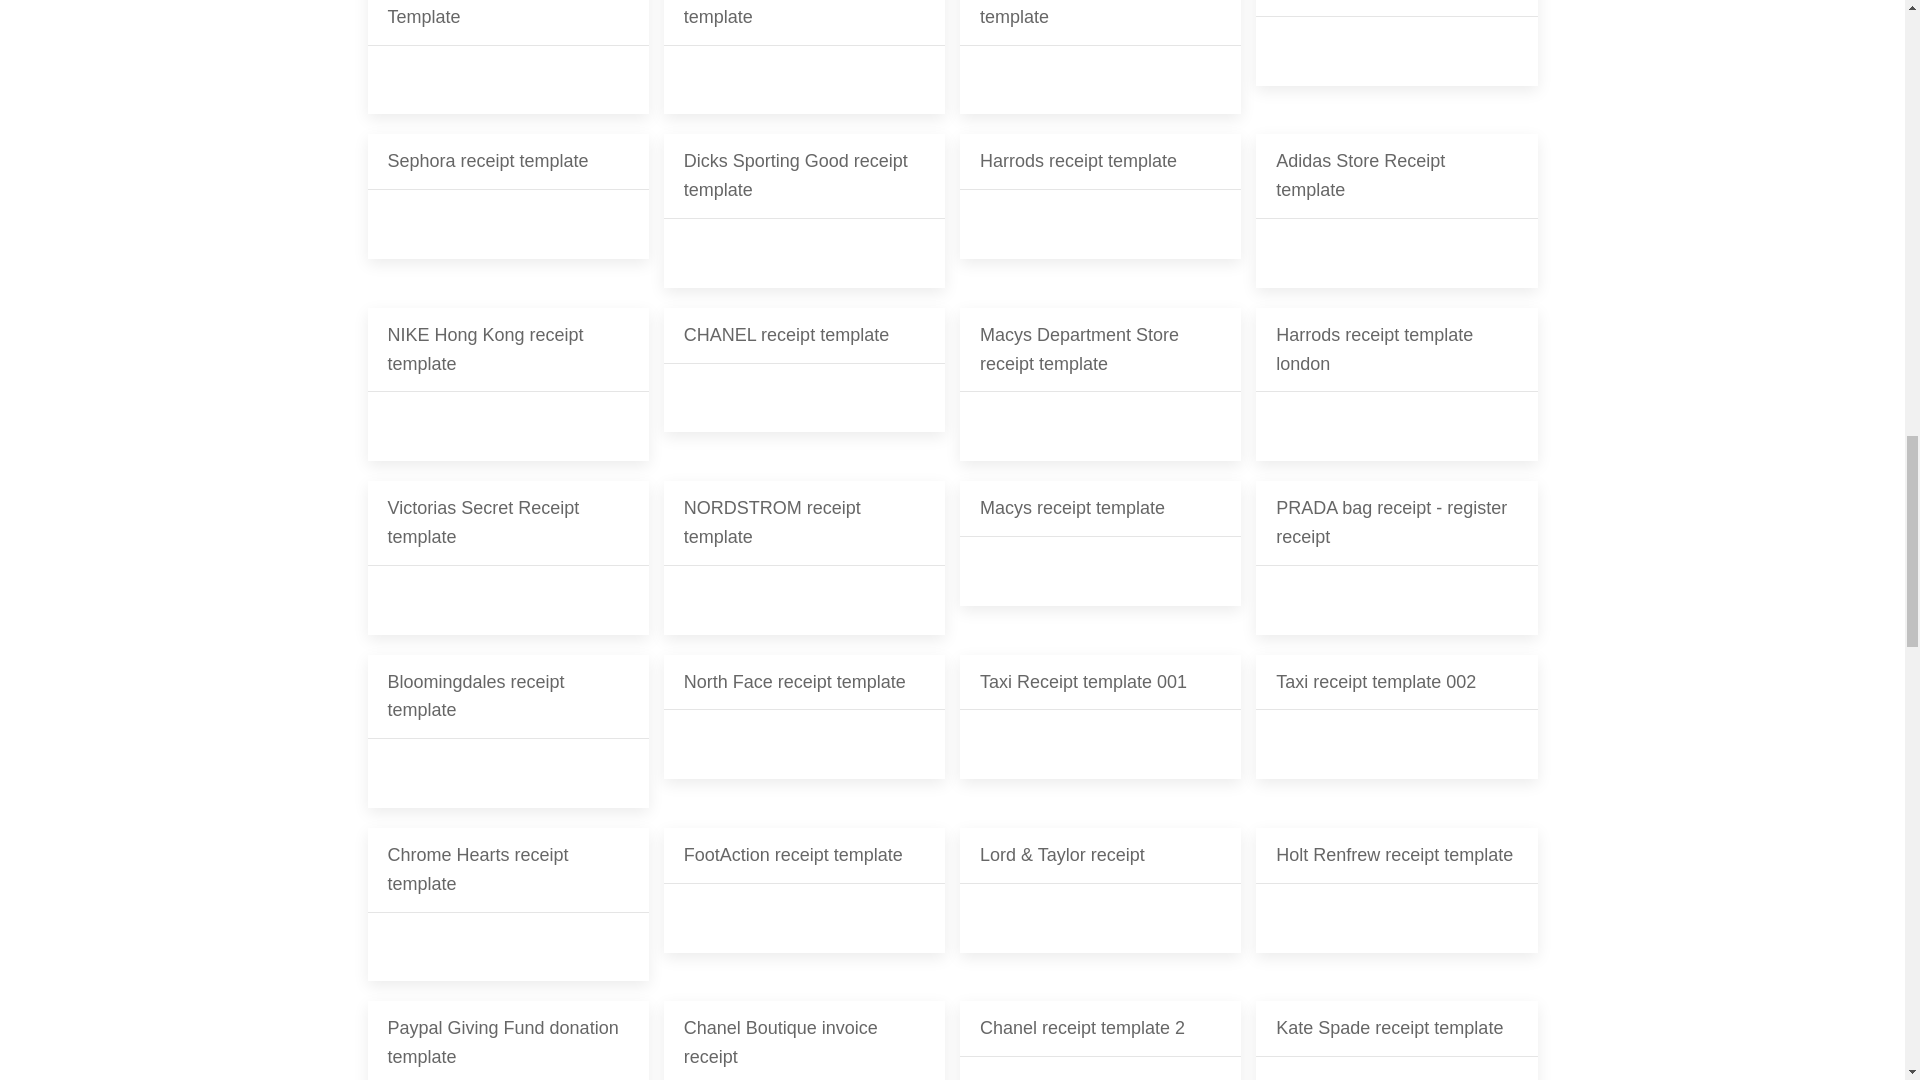 The image size is (1920, 1080). Describe the element at coordinates (1100, 210) in the screenshot. I see `Harrods receipt template` at that location.